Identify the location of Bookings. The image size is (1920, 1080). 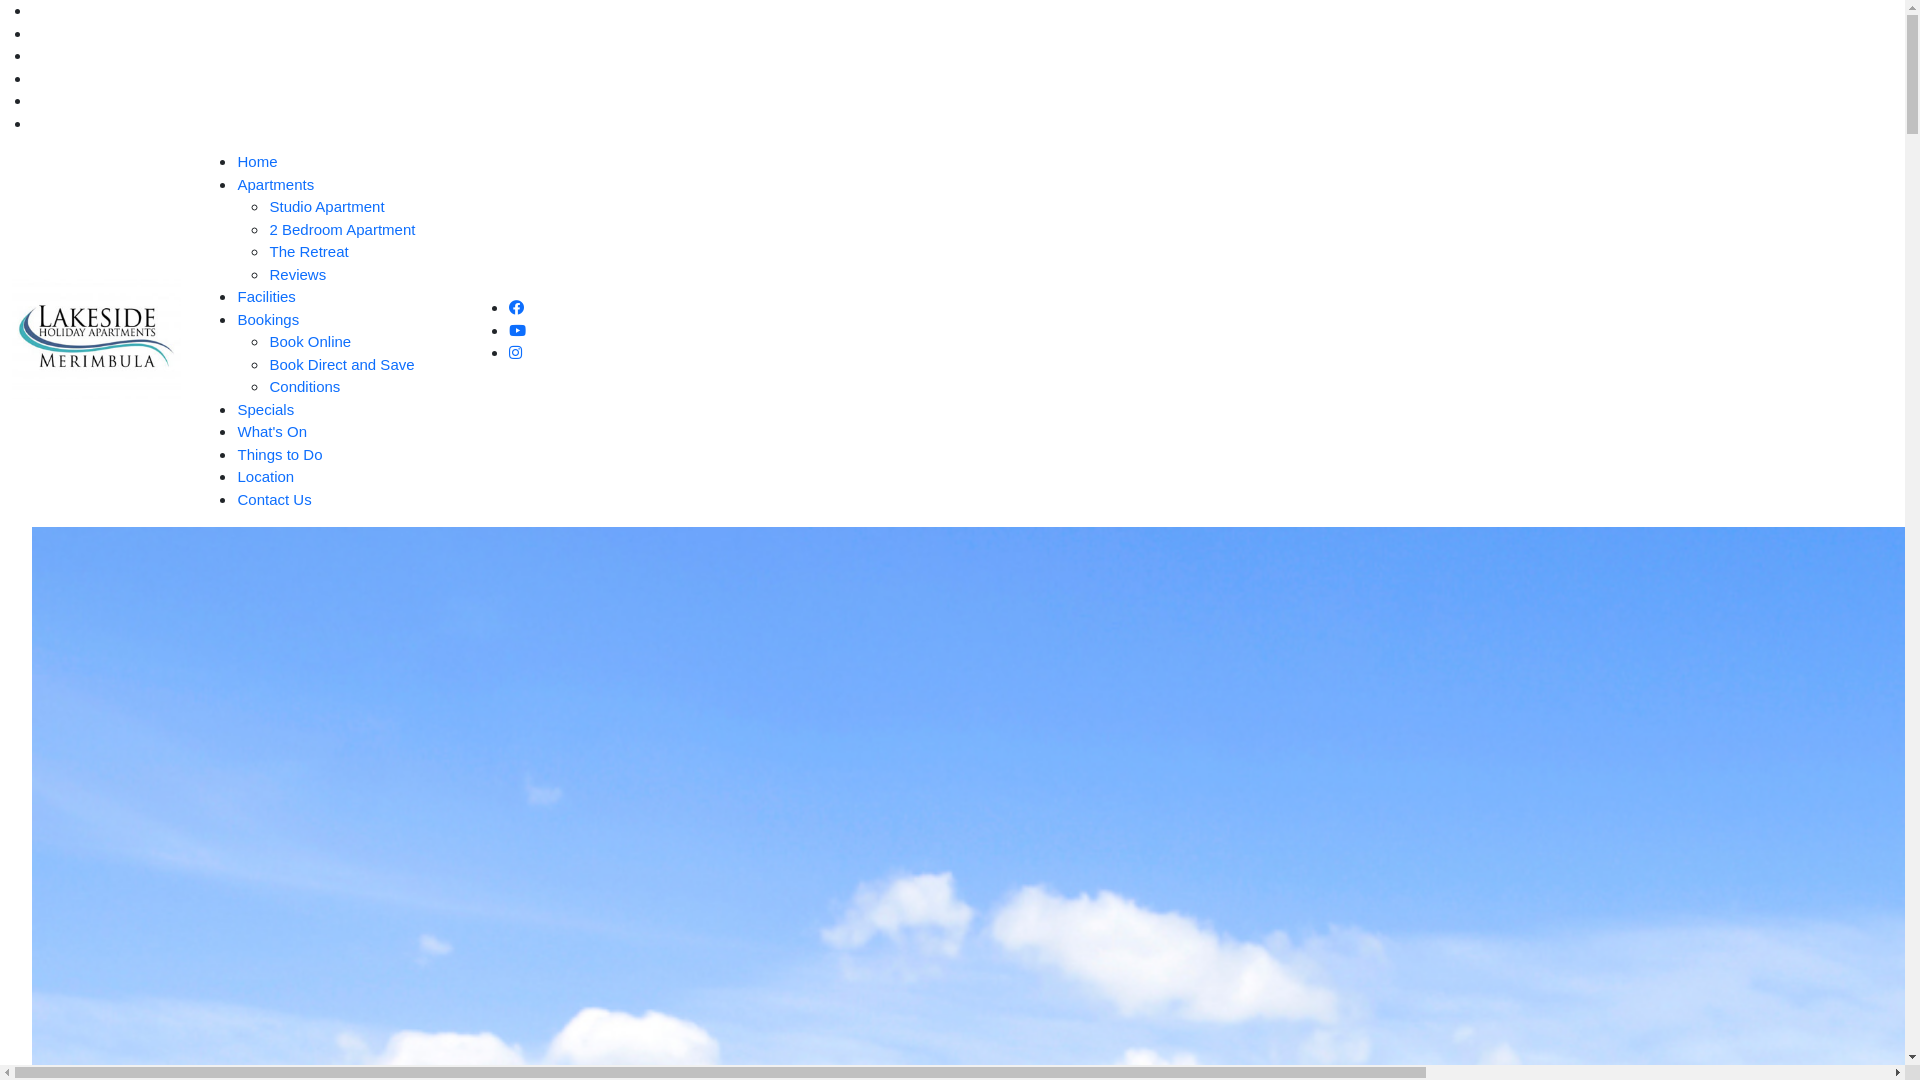
(268, 318).